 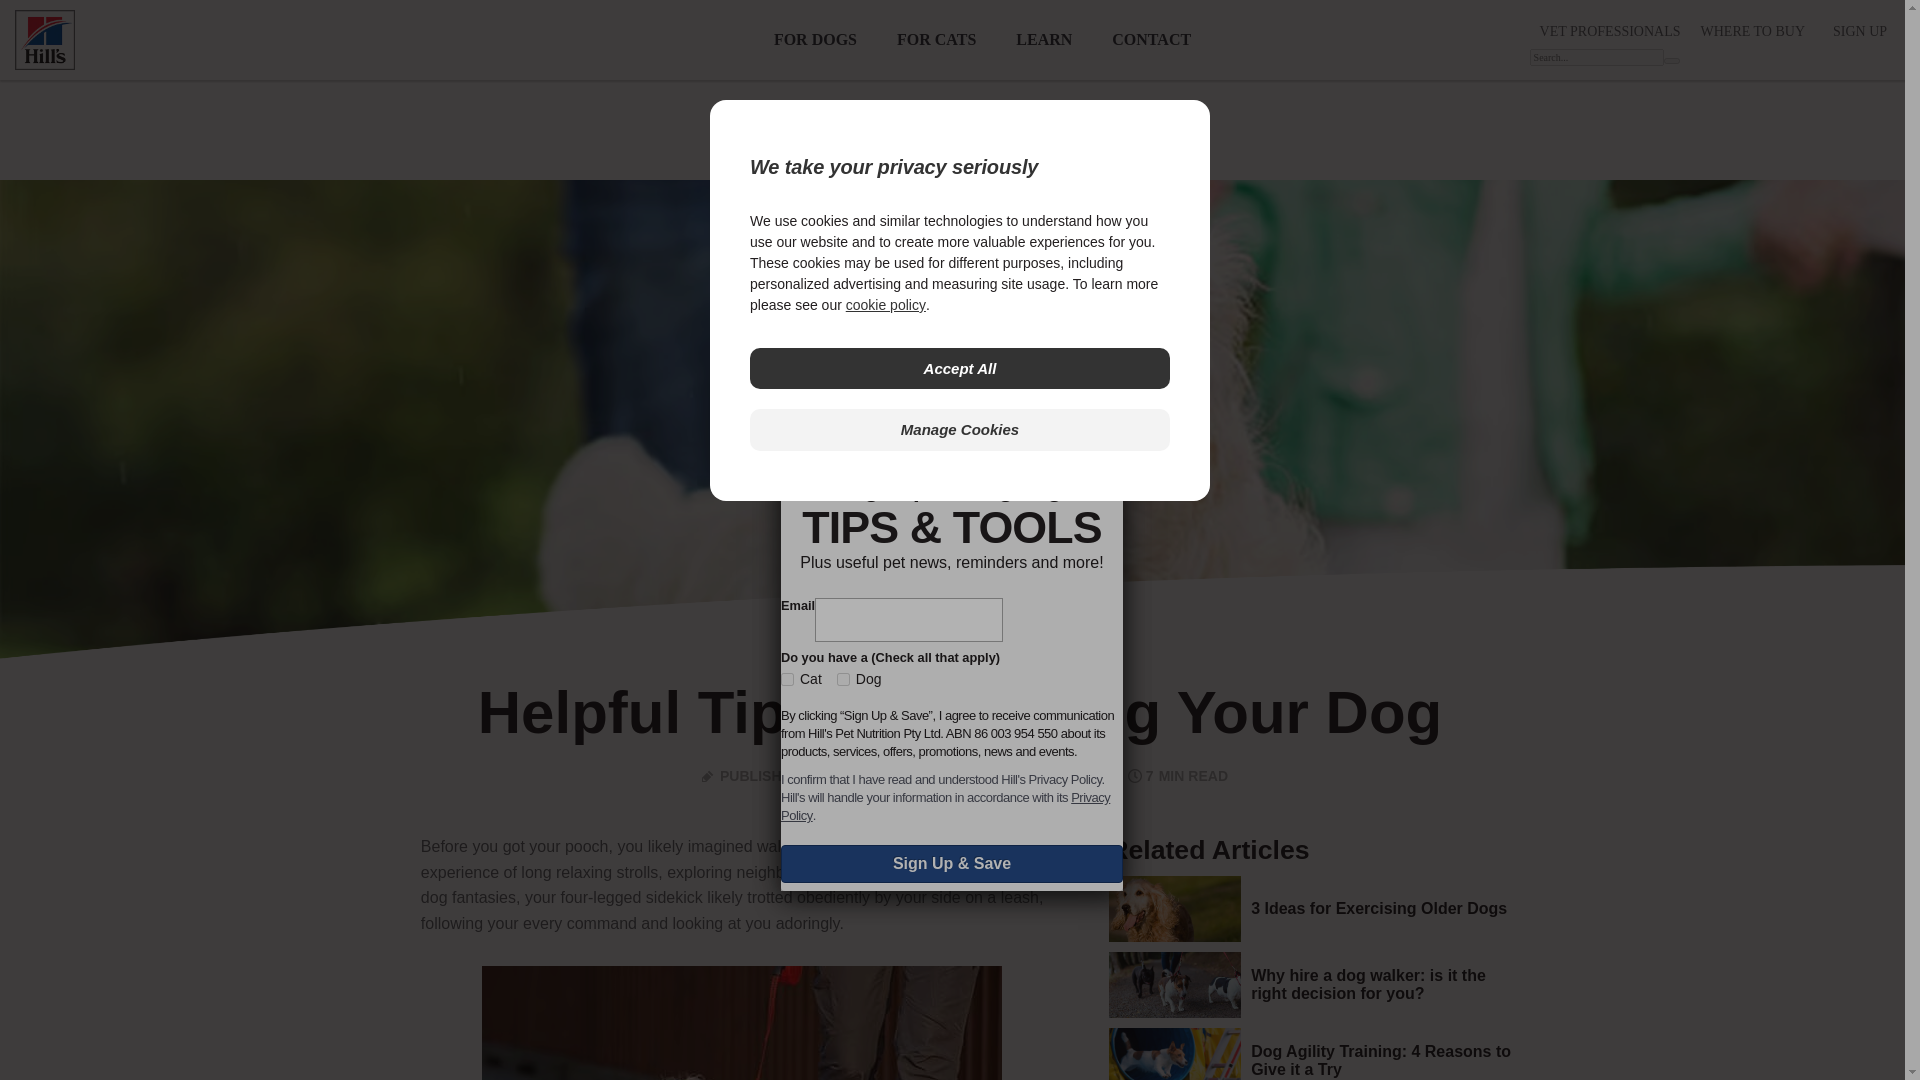 What do you see at coordinates (742, 1022) in the screenshot?
I see `person-walking-long-haired-shih-tzu` at bounding box center [742, 1022].